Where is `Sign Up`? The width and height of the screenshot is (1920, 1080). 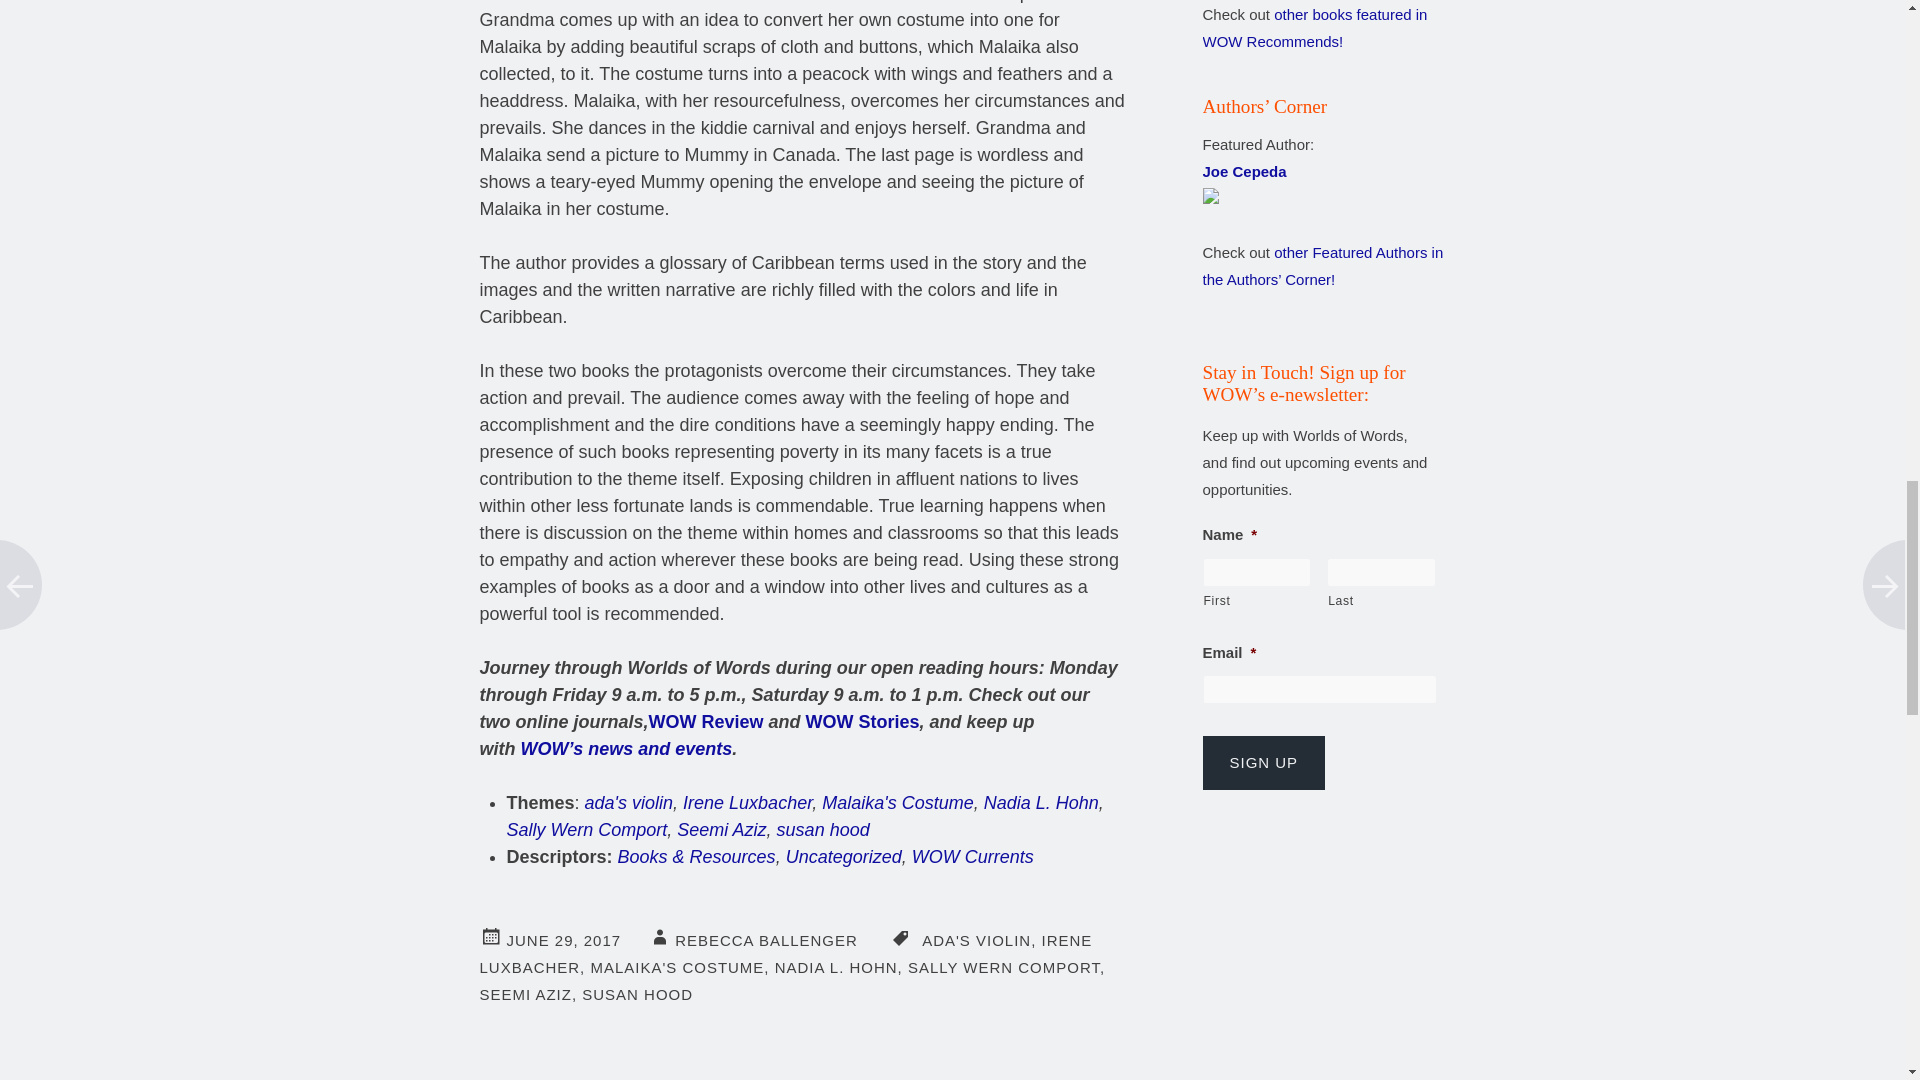
Sign Up is located at coordinates (1262, 762).